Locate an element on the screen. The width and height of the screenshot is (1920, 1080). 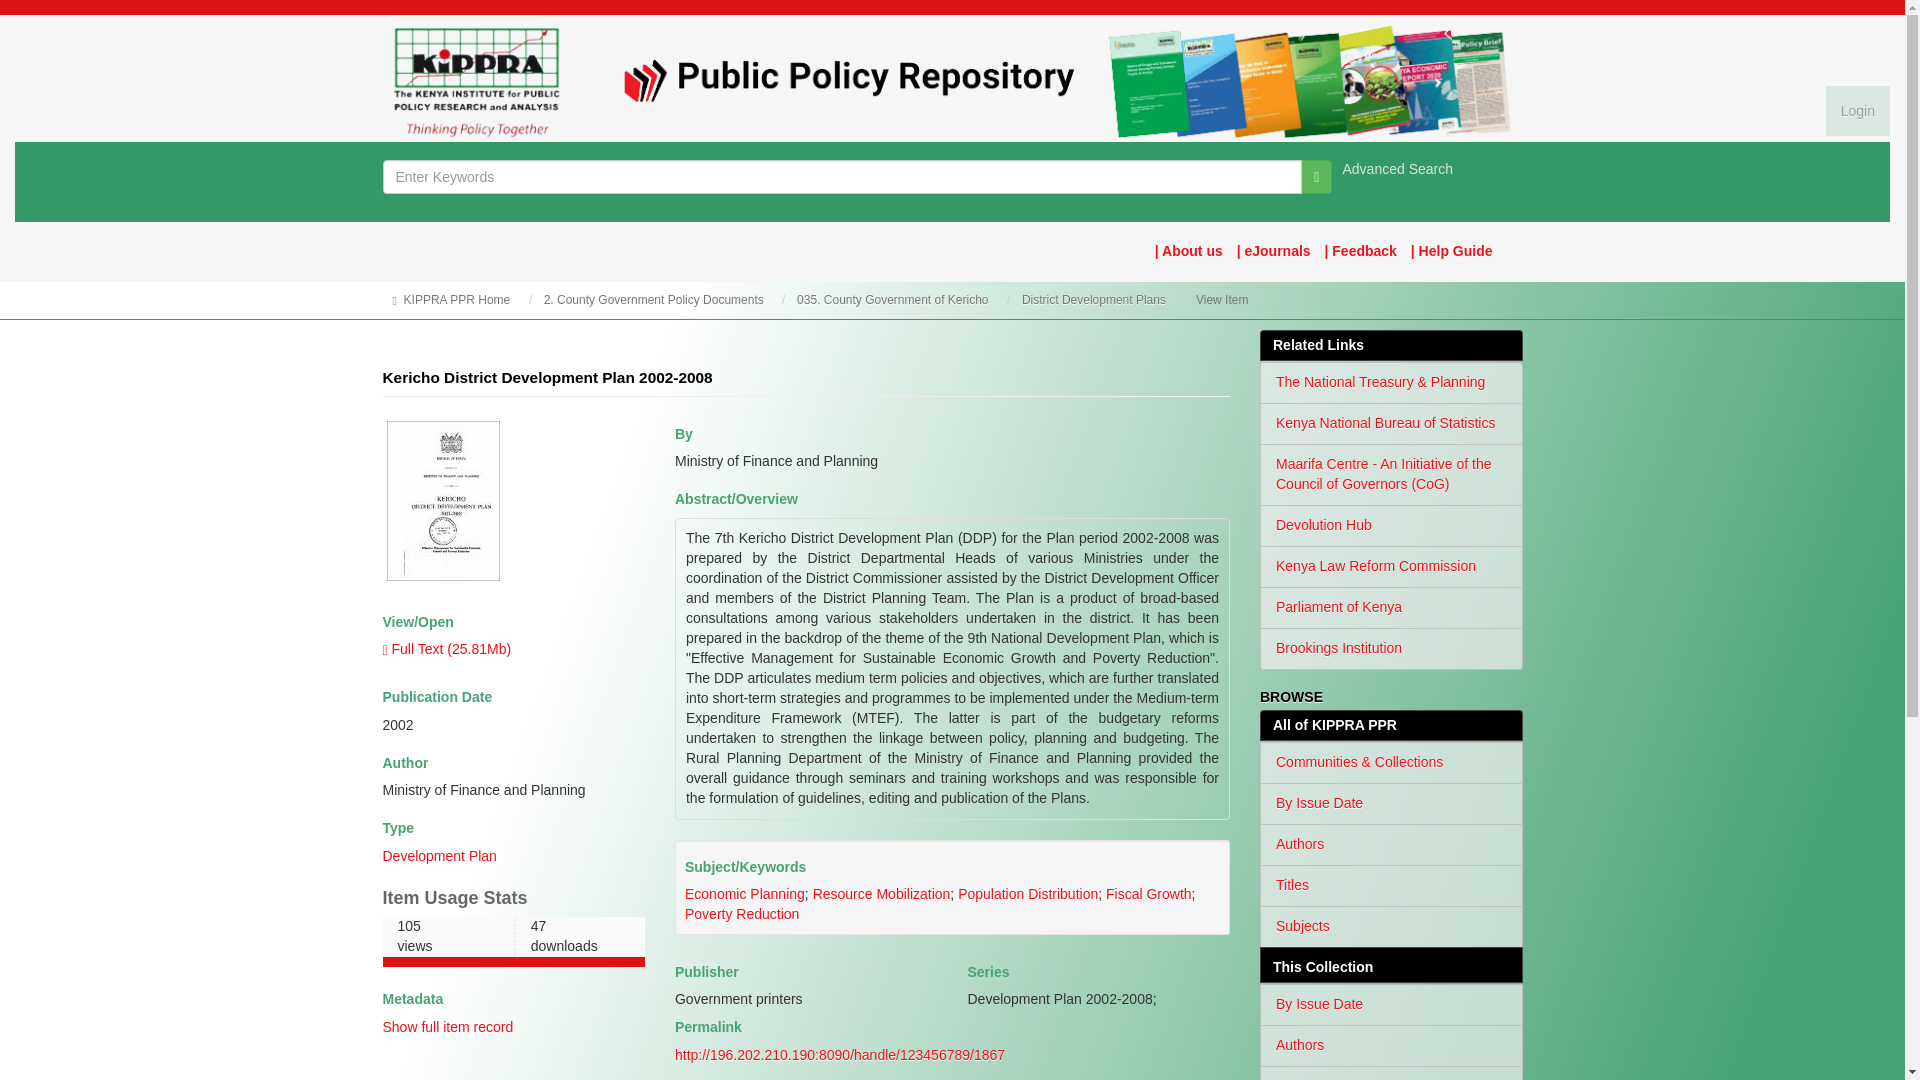
2. County Government Policy Documents is located at coordinates (654, 299).